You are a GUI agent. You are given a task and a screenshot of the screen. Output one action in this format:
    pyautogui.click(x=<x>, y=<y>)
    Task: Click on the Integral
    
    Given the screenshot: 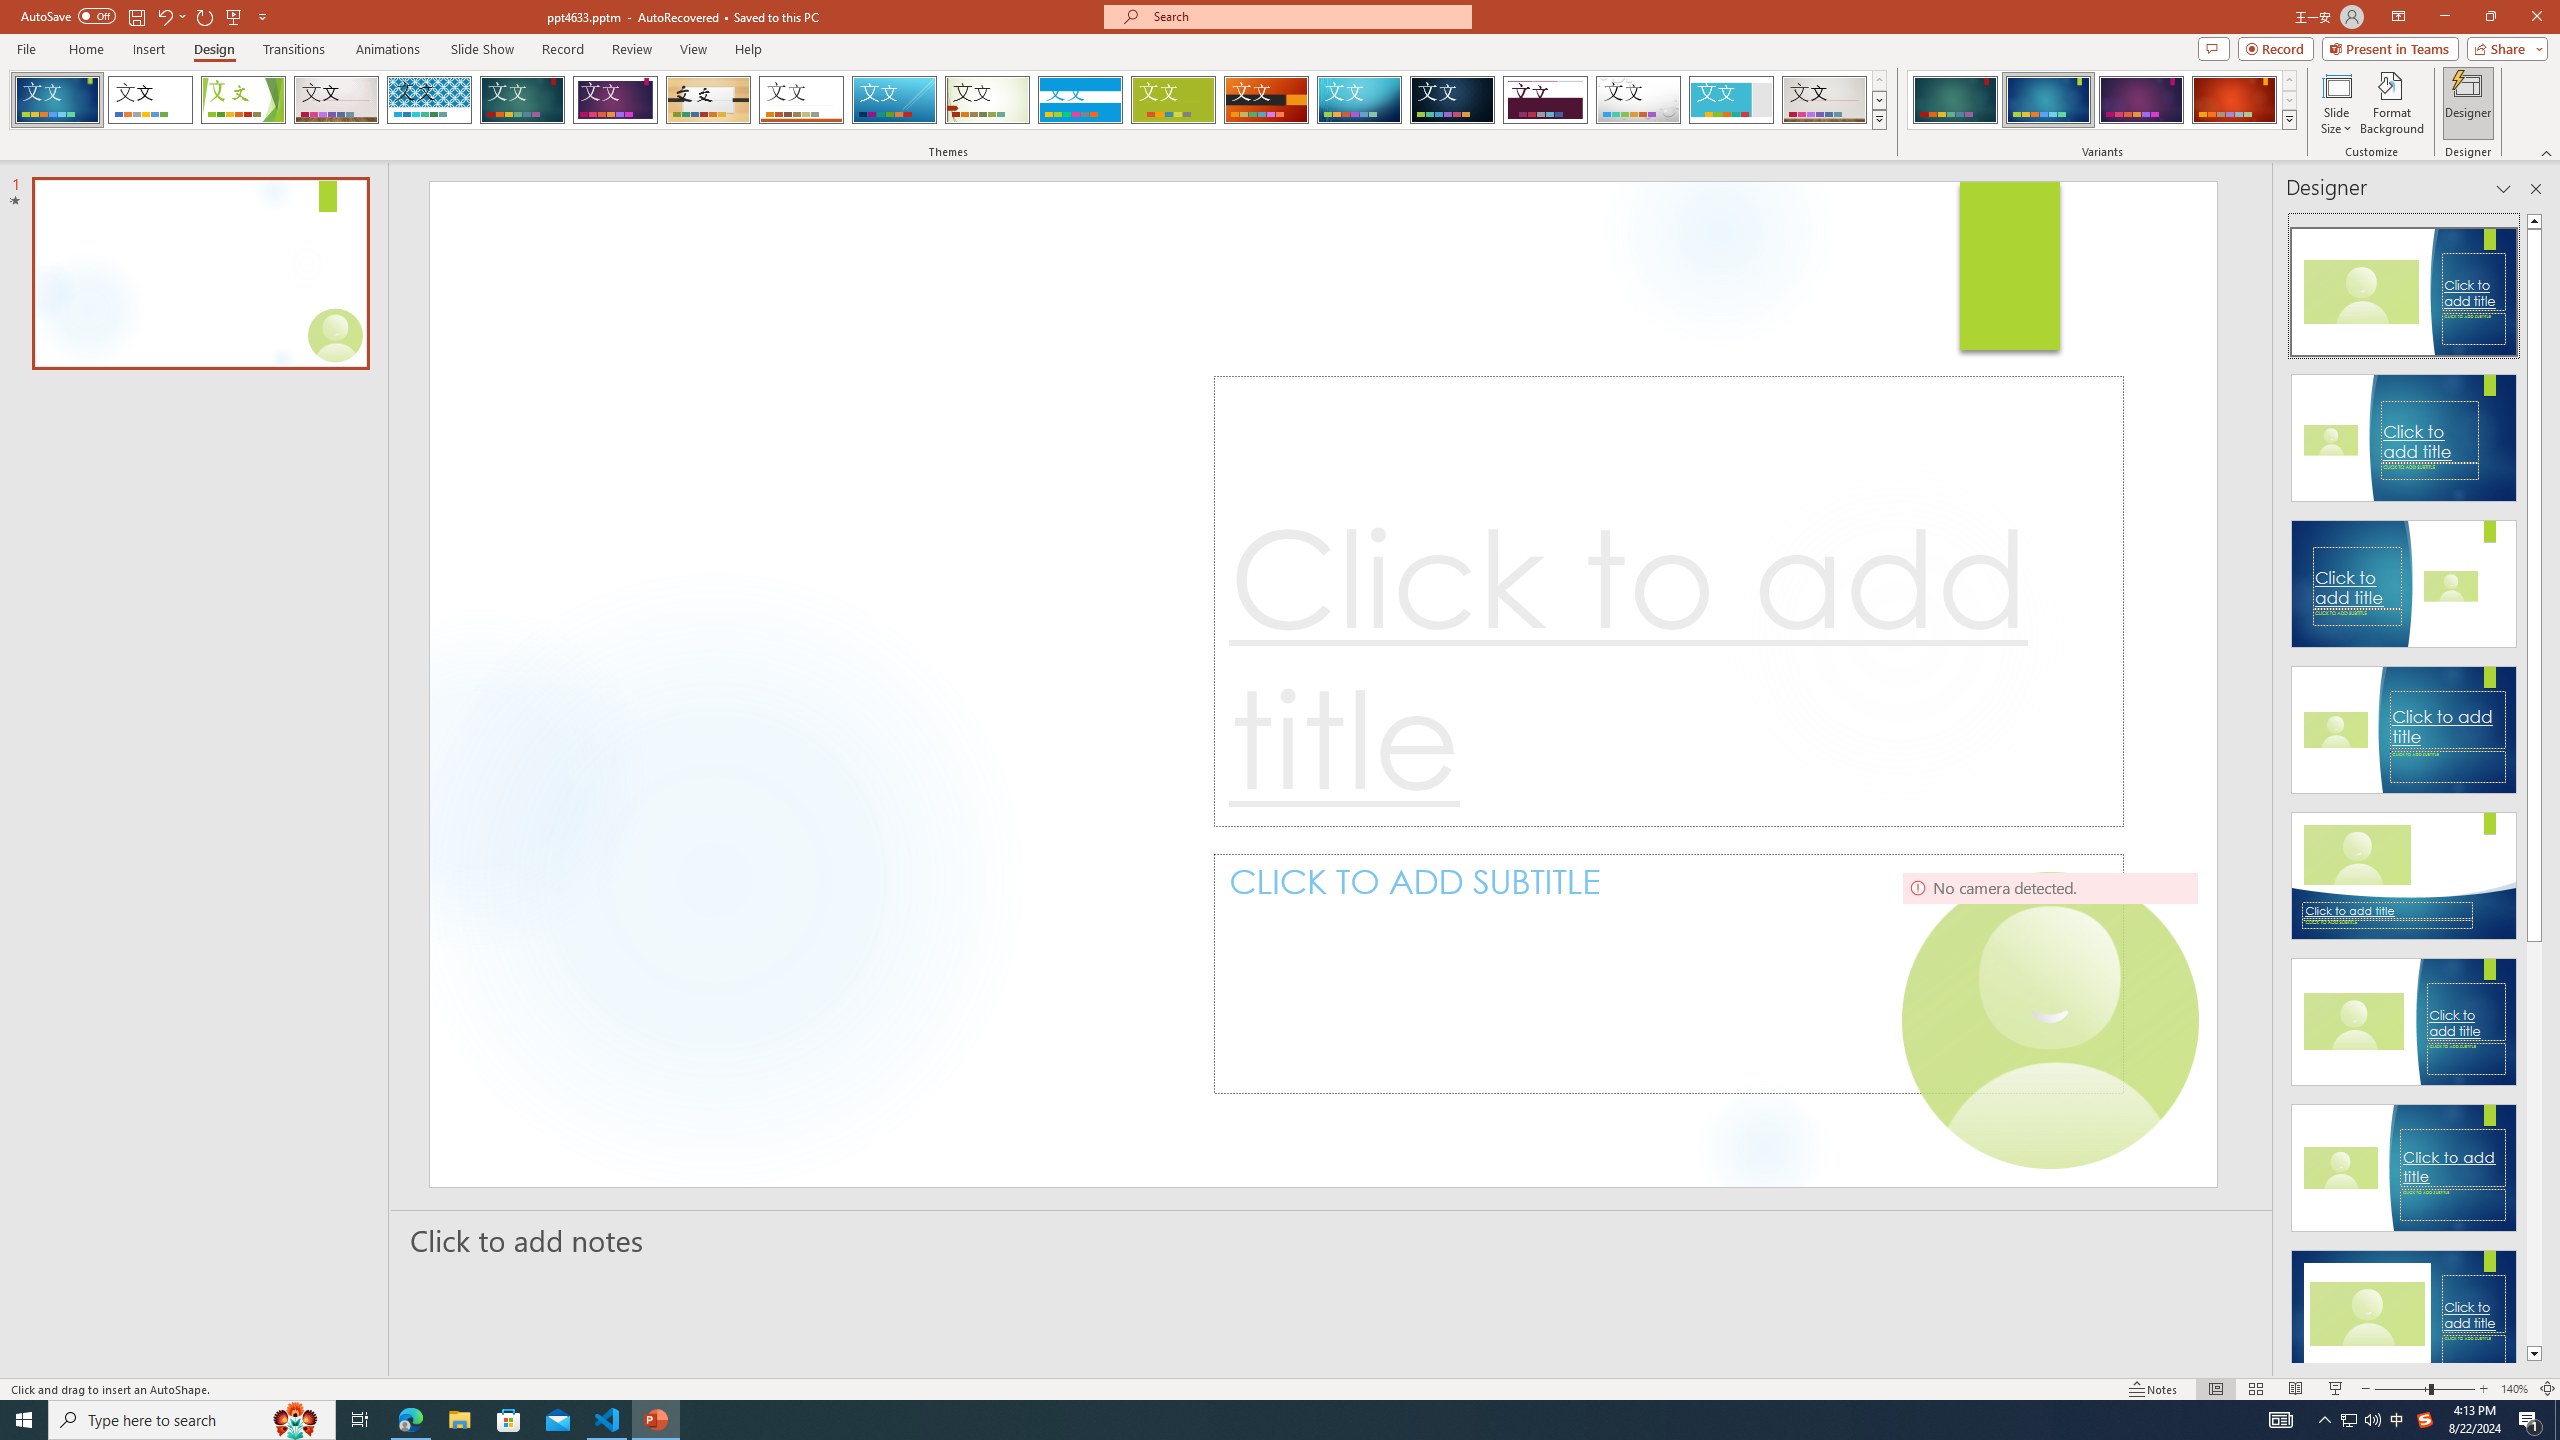 What is the action you would take?
    pyautogui.click(x=430, y=100)
    